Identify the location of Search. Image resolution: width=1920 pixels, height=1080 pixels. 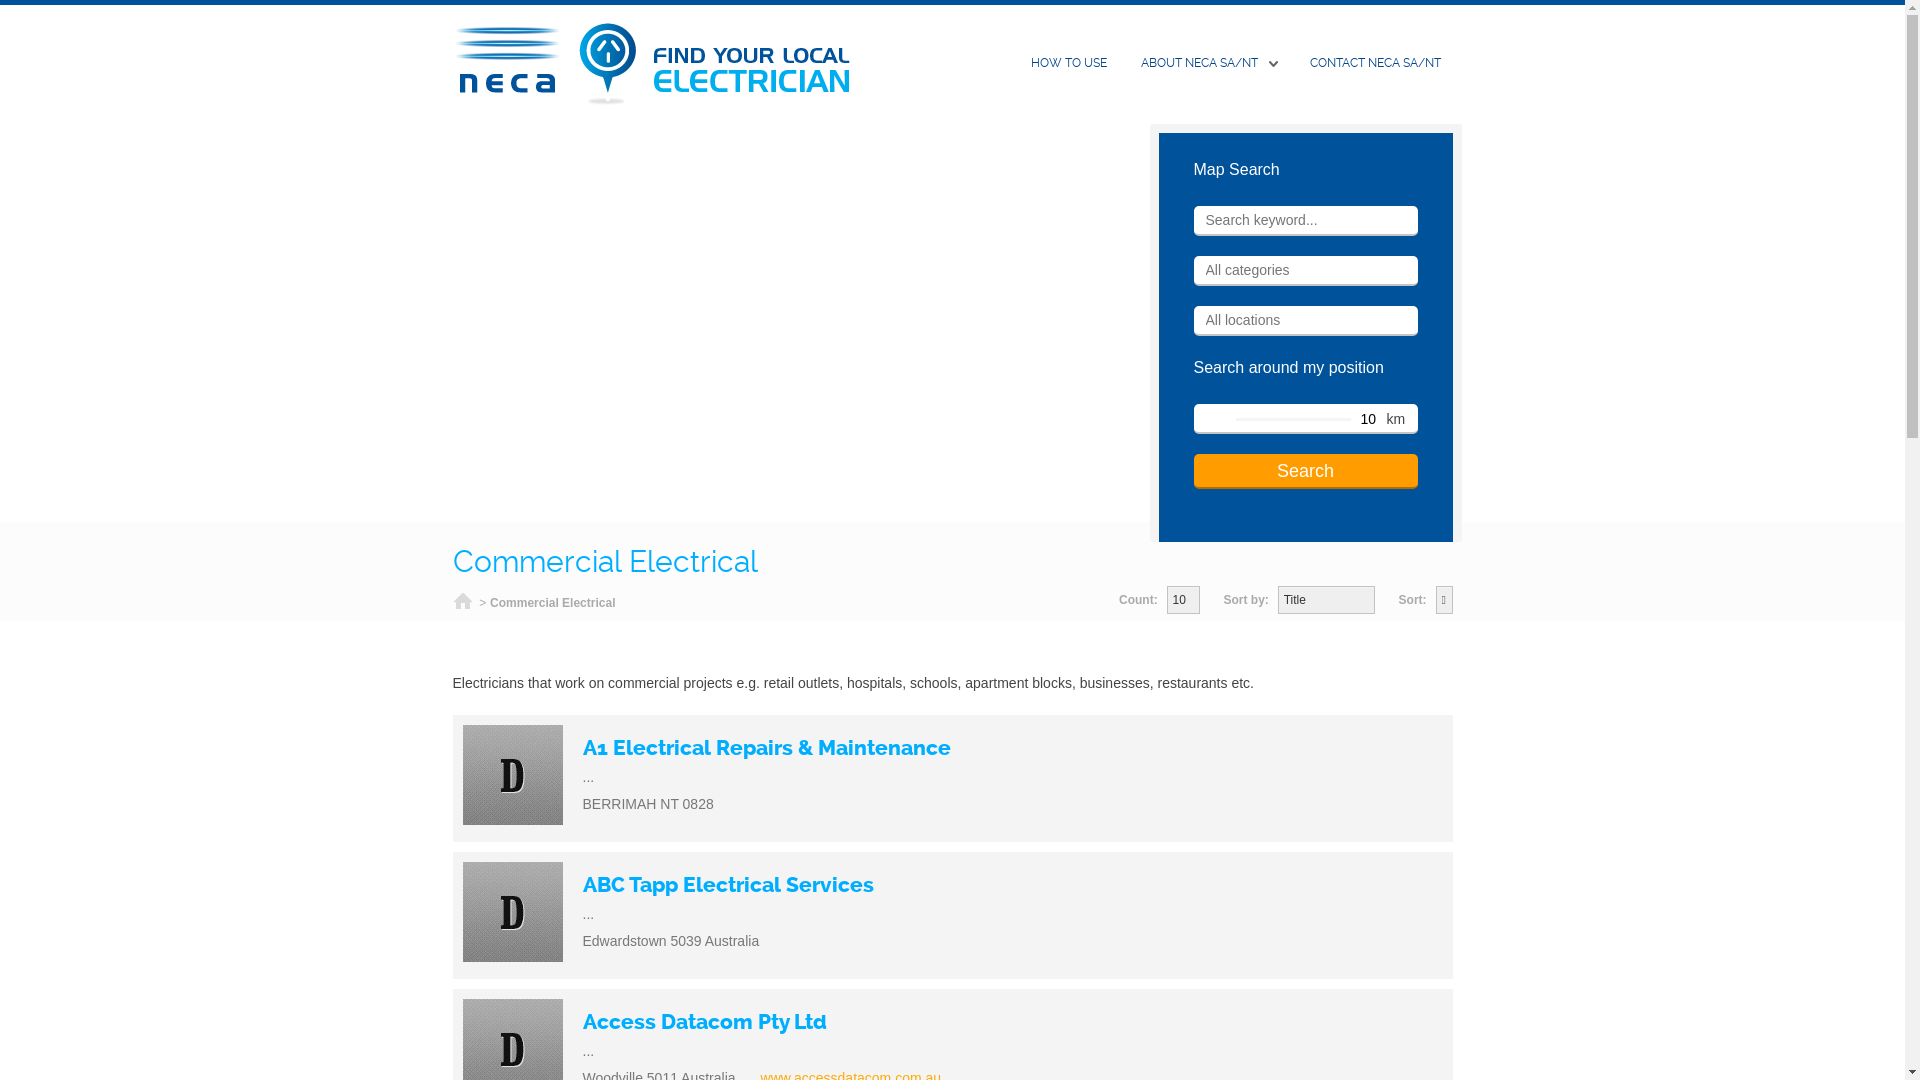
(1306, 472).